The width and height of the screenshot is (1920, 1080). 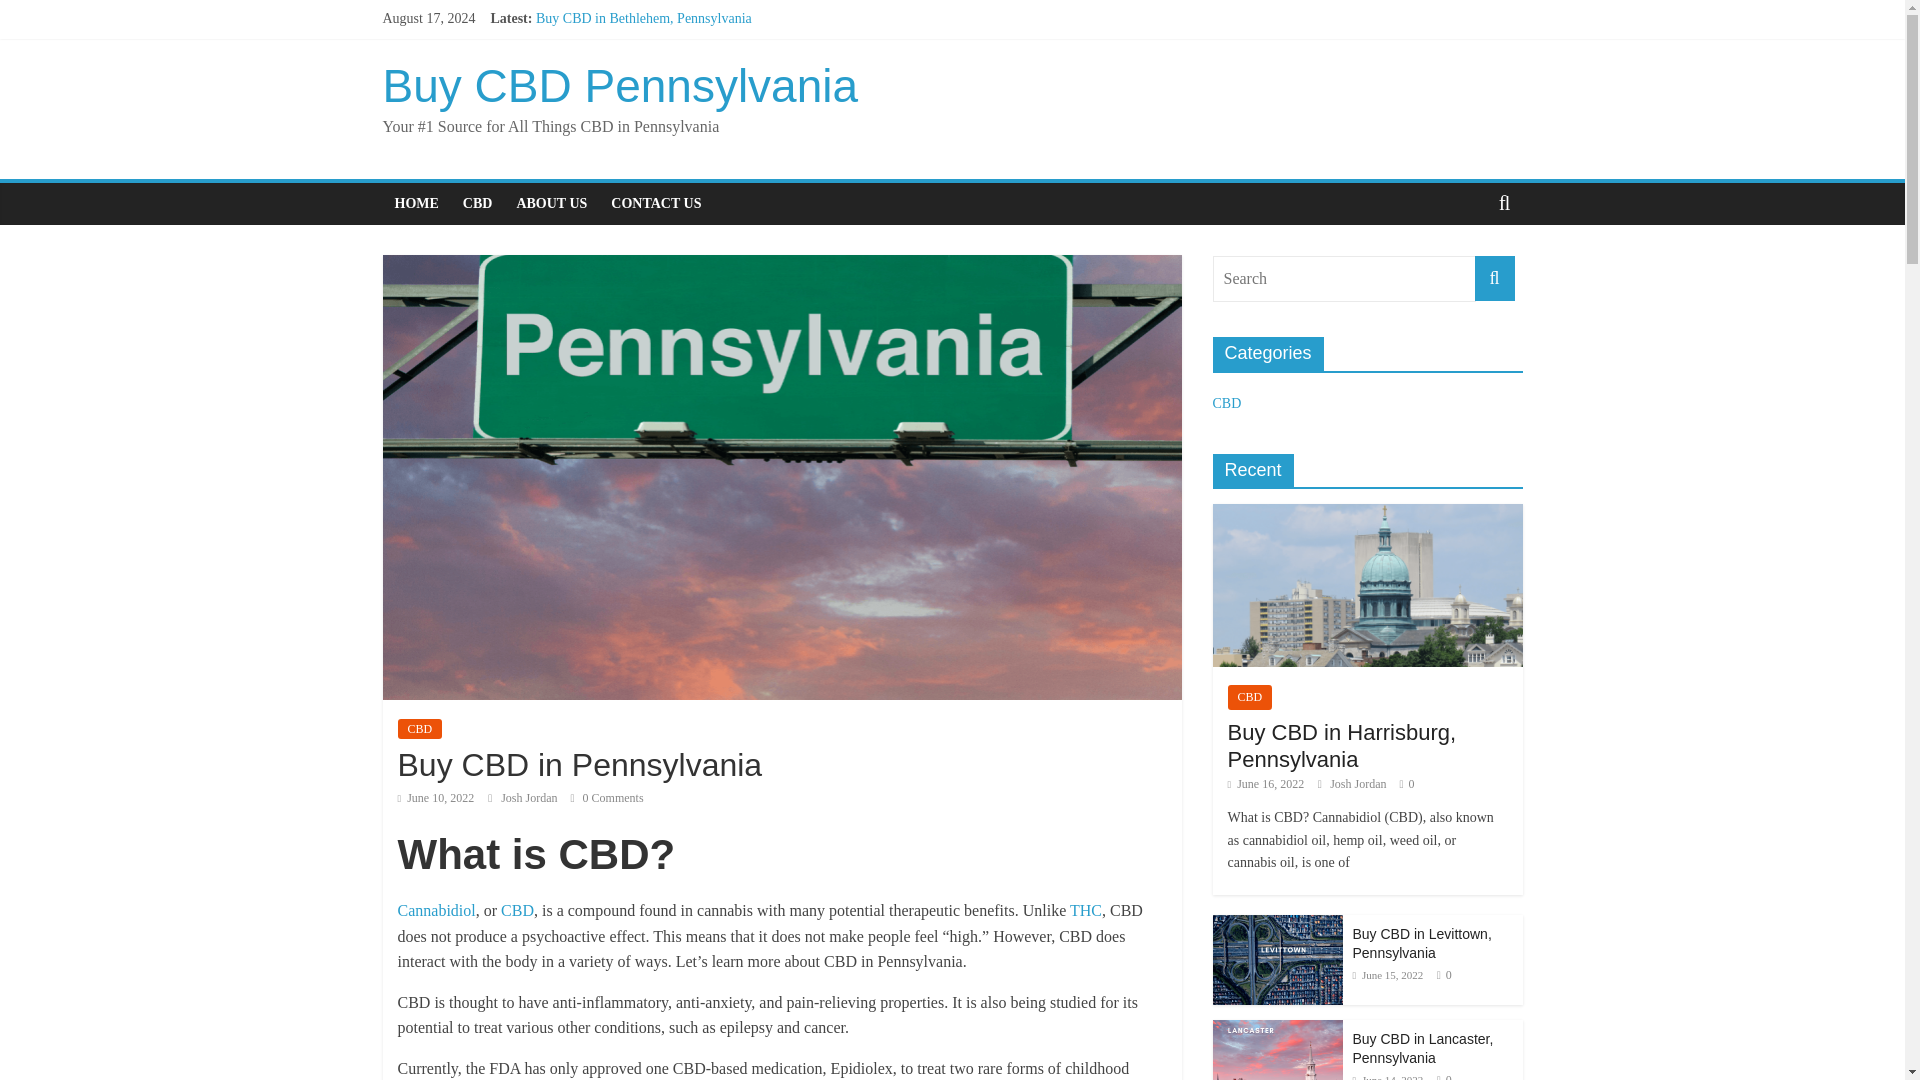 What do you see at coordinates (436, 797) in the screenshot?
I see `June 10, 2022` at bounding box center [436, 797].